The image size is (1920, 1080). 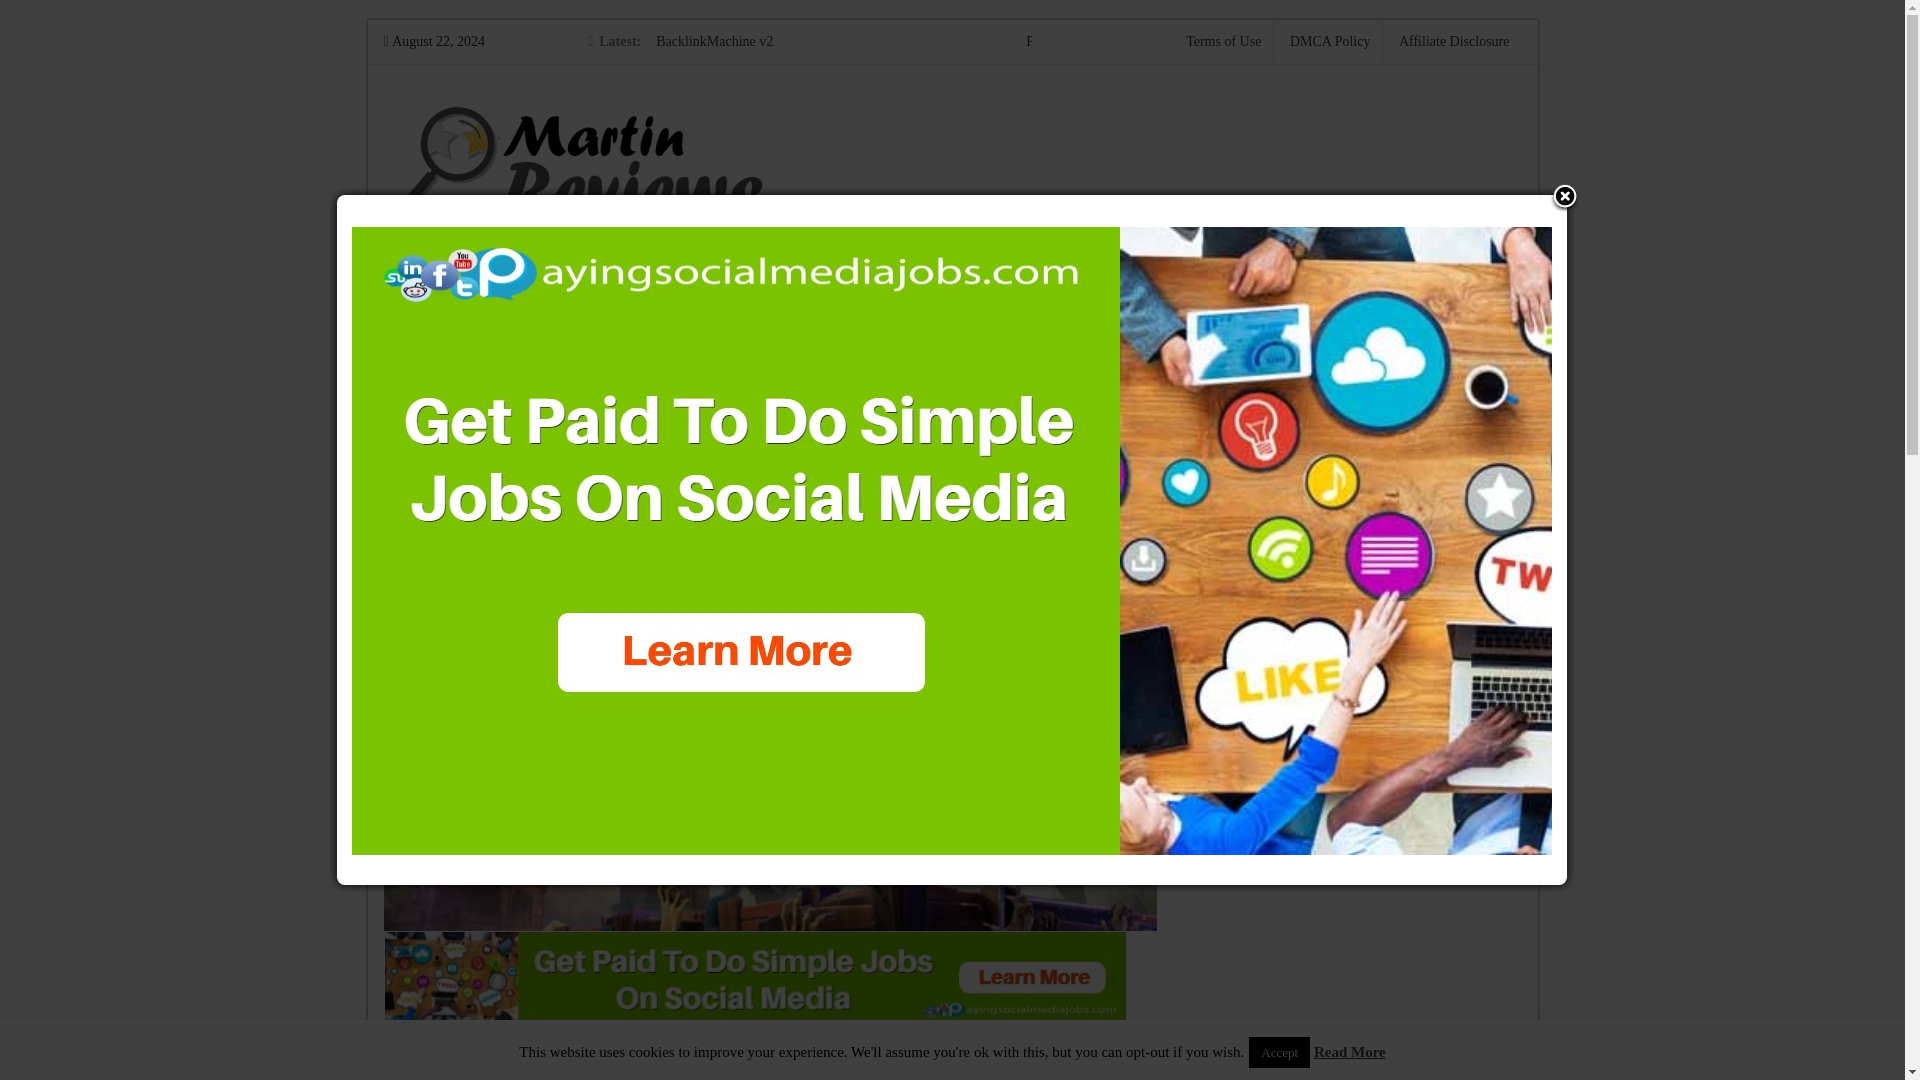 I want to click on Affiliate Disclosure, so click(x=1454, y=40).